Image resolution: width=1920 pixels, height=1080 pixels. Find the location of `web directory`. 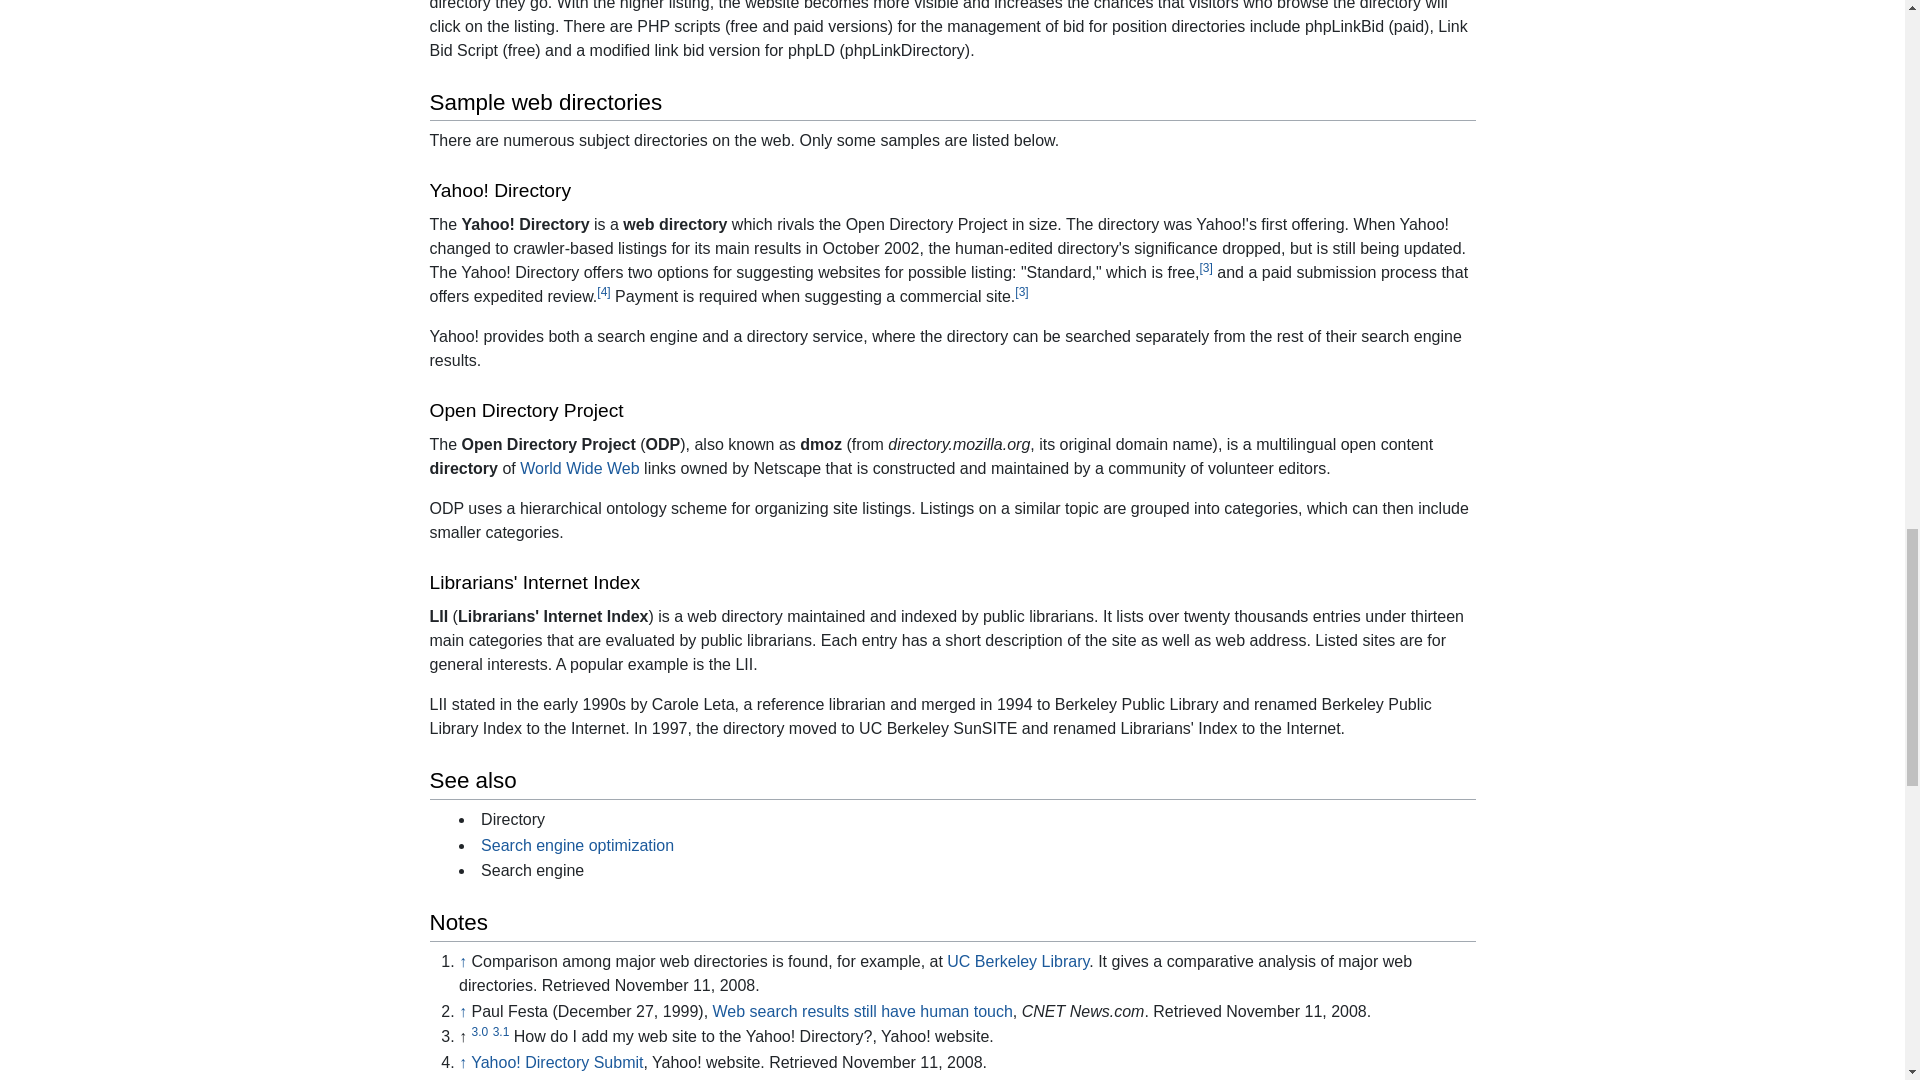

web directory is located at coordinates (674, 224).